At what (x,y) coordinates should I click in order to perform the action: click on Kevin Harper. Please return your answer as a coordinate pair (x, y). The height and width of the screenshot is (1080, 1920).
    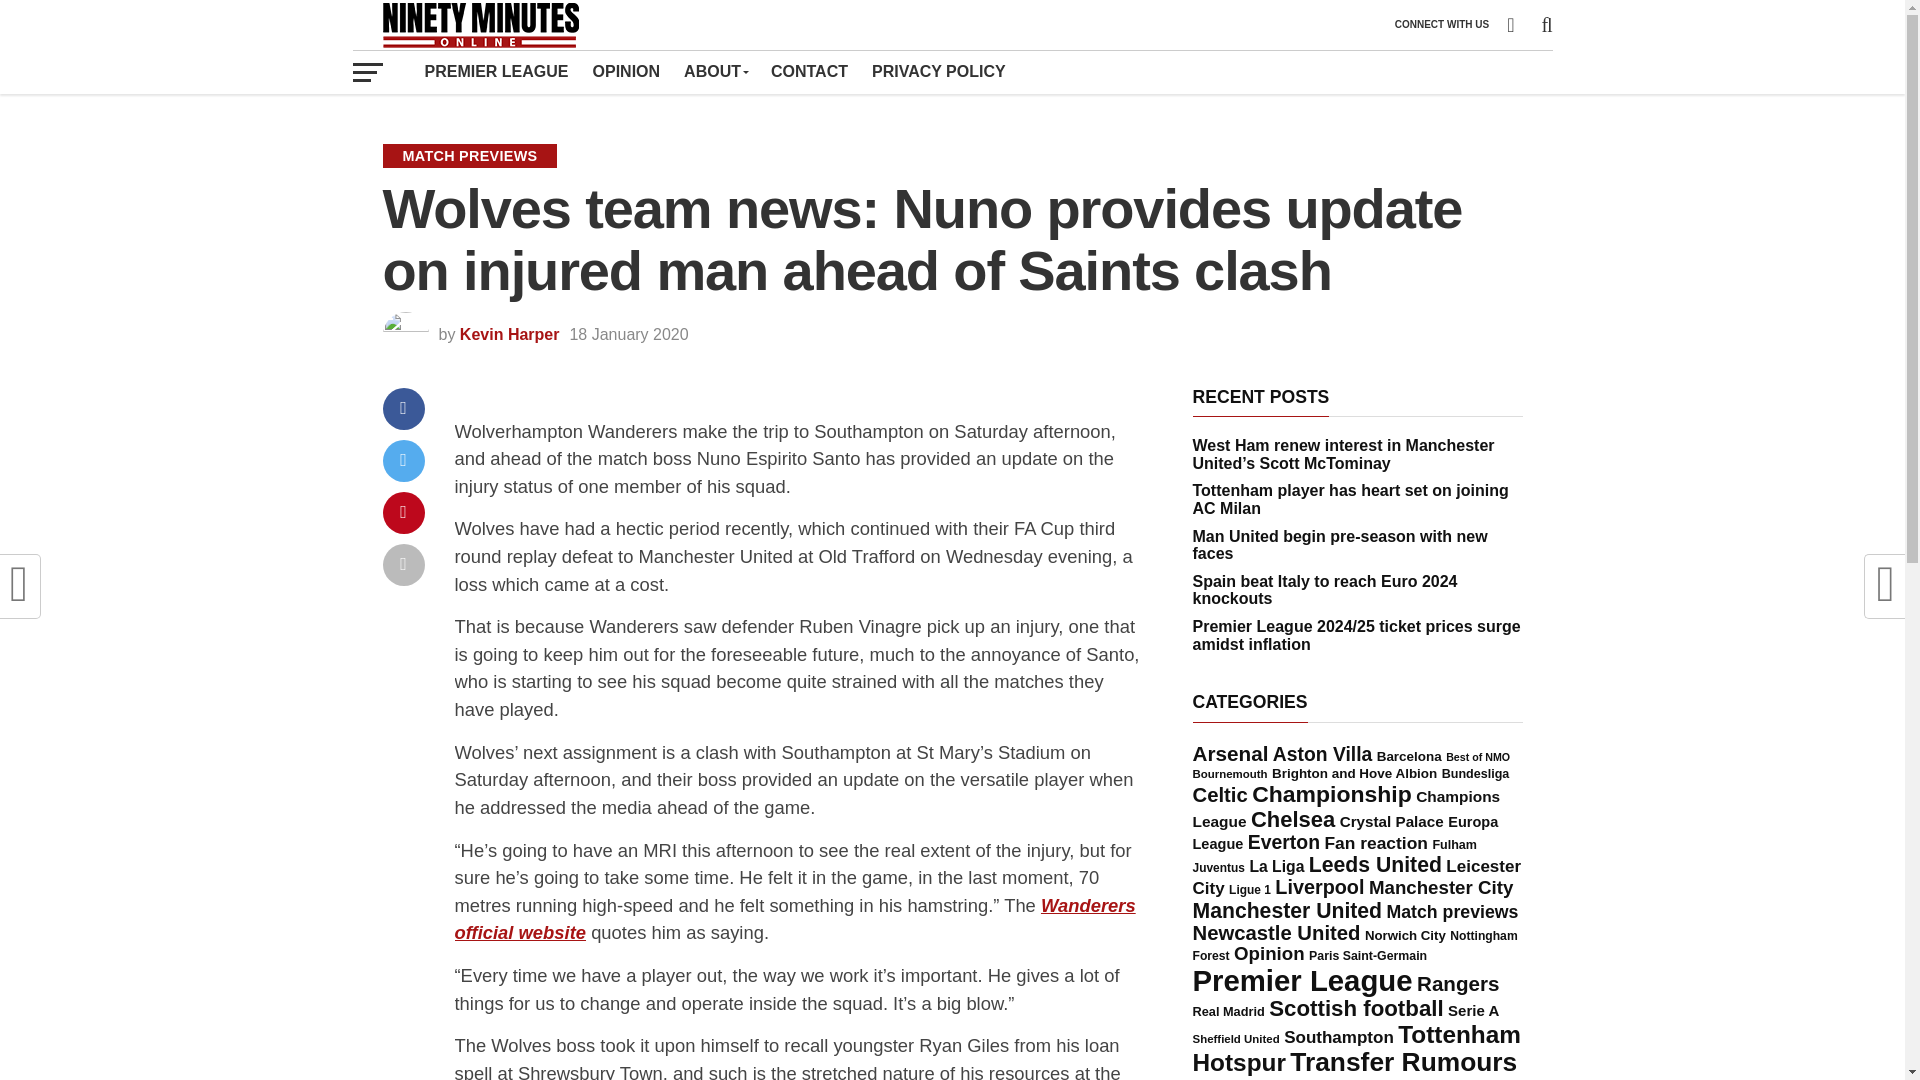
    Looking at the image, I should click on (510, 334).